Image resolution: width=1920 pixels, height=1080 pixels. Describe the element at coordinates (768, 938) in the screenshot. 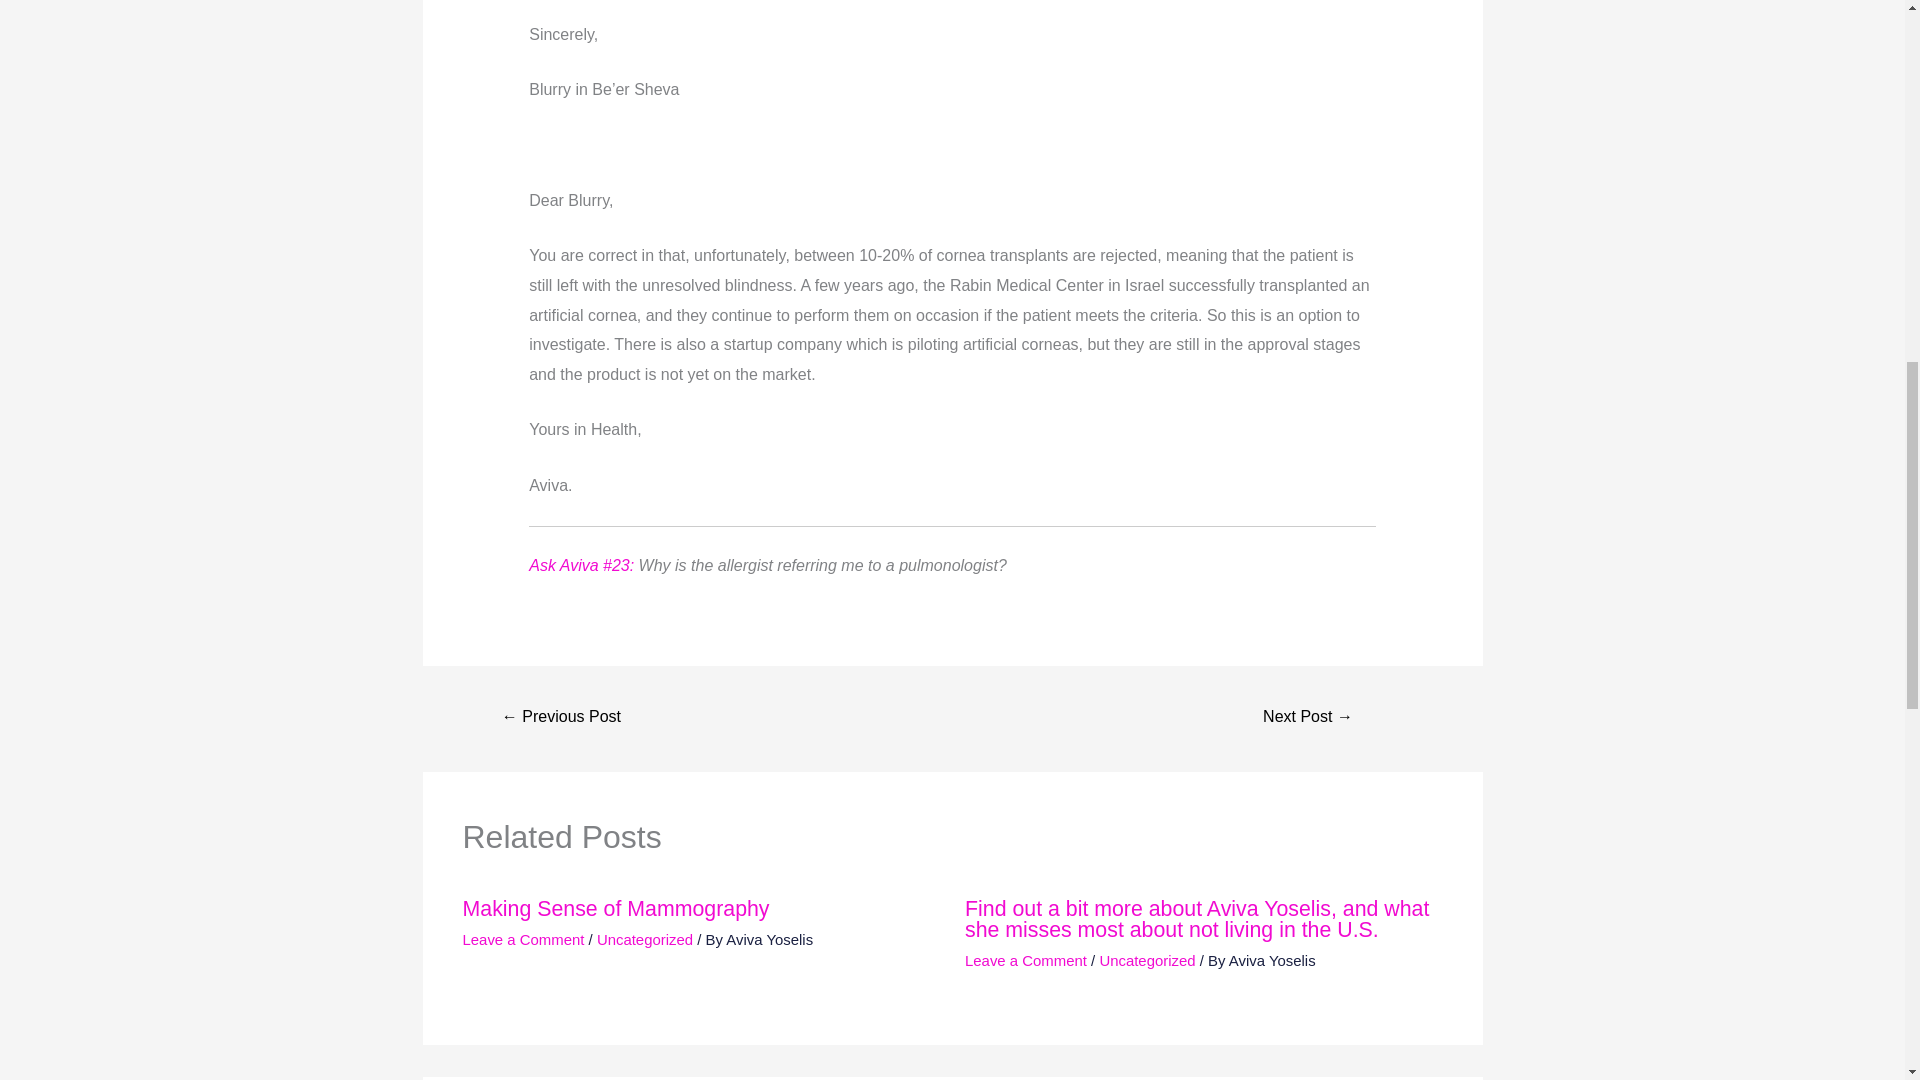

I see `View all posts by Aviva Yoselis` at that location.